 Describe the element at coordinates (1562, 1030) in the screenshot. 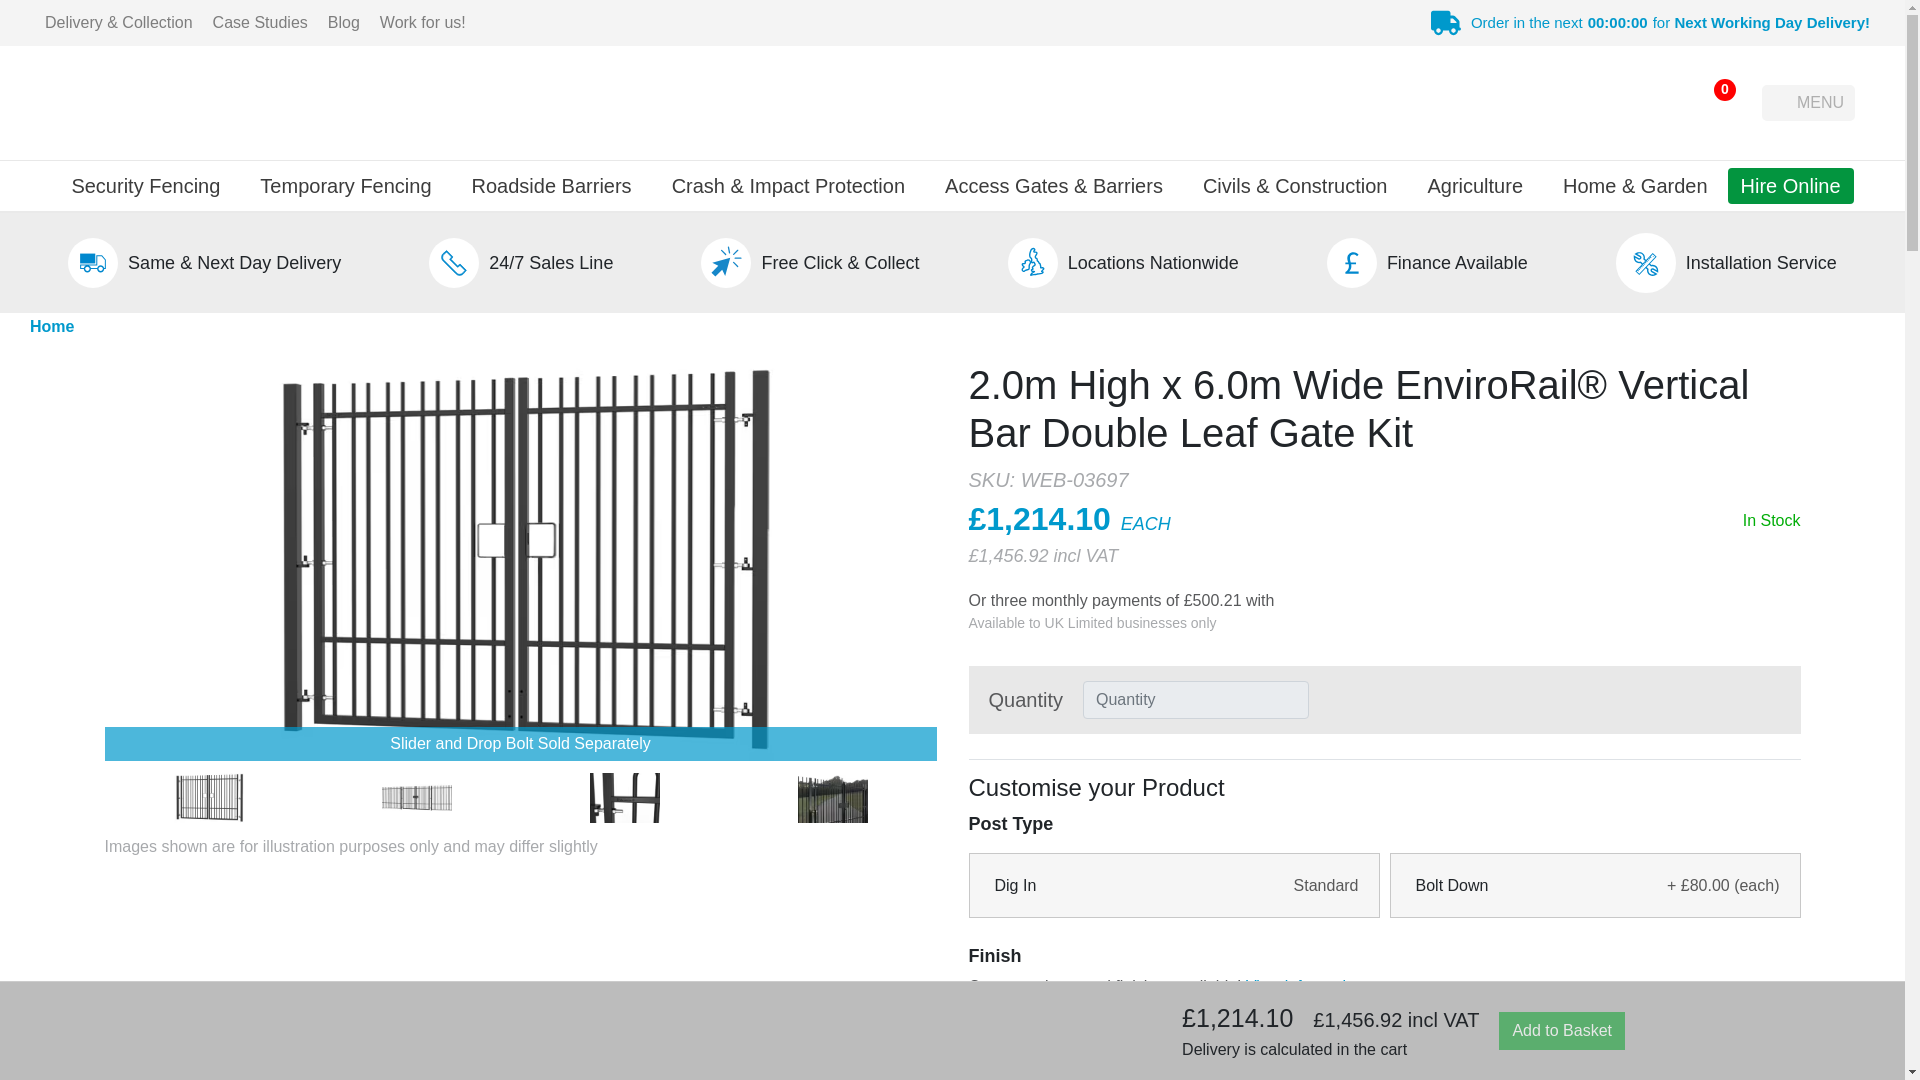

I see `Add to Basket` at that location.